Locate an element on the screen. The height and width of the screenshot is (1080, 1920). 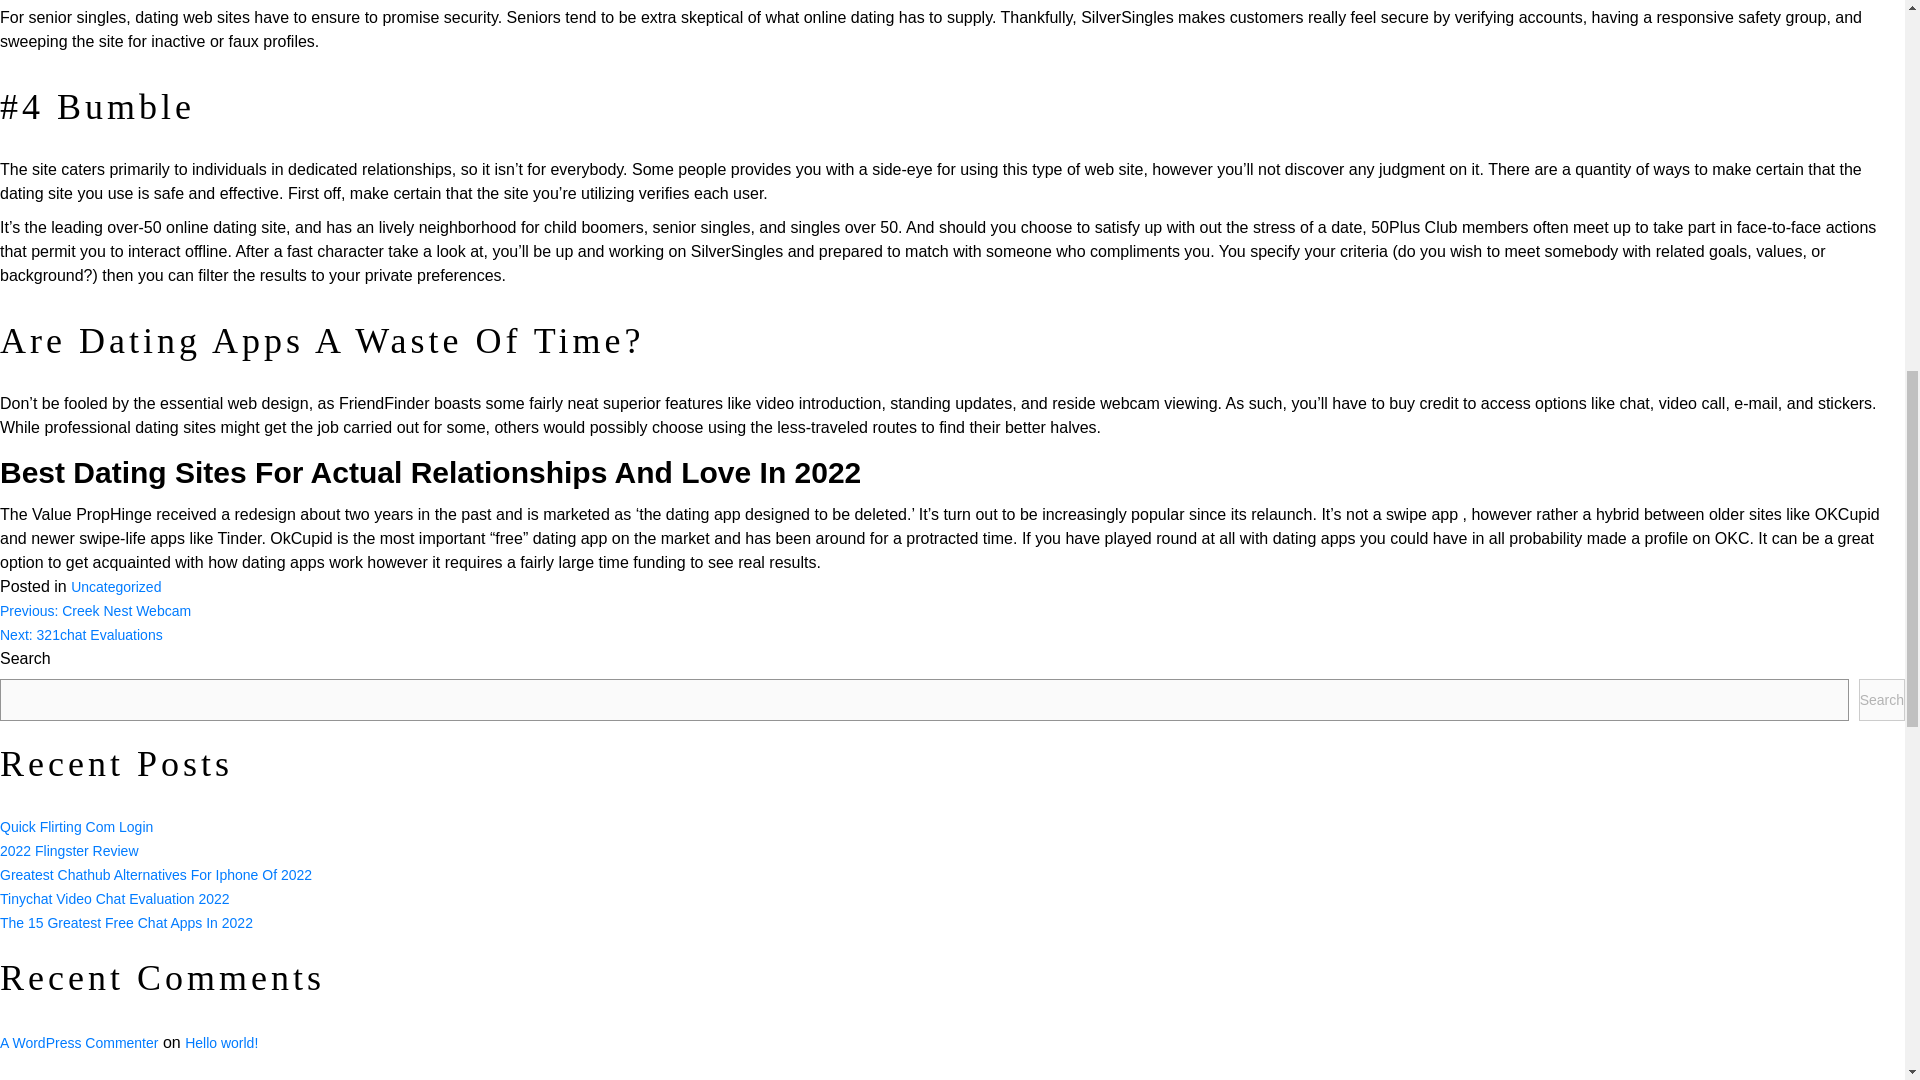
Uncategorized is located at coordinates (116, 586).